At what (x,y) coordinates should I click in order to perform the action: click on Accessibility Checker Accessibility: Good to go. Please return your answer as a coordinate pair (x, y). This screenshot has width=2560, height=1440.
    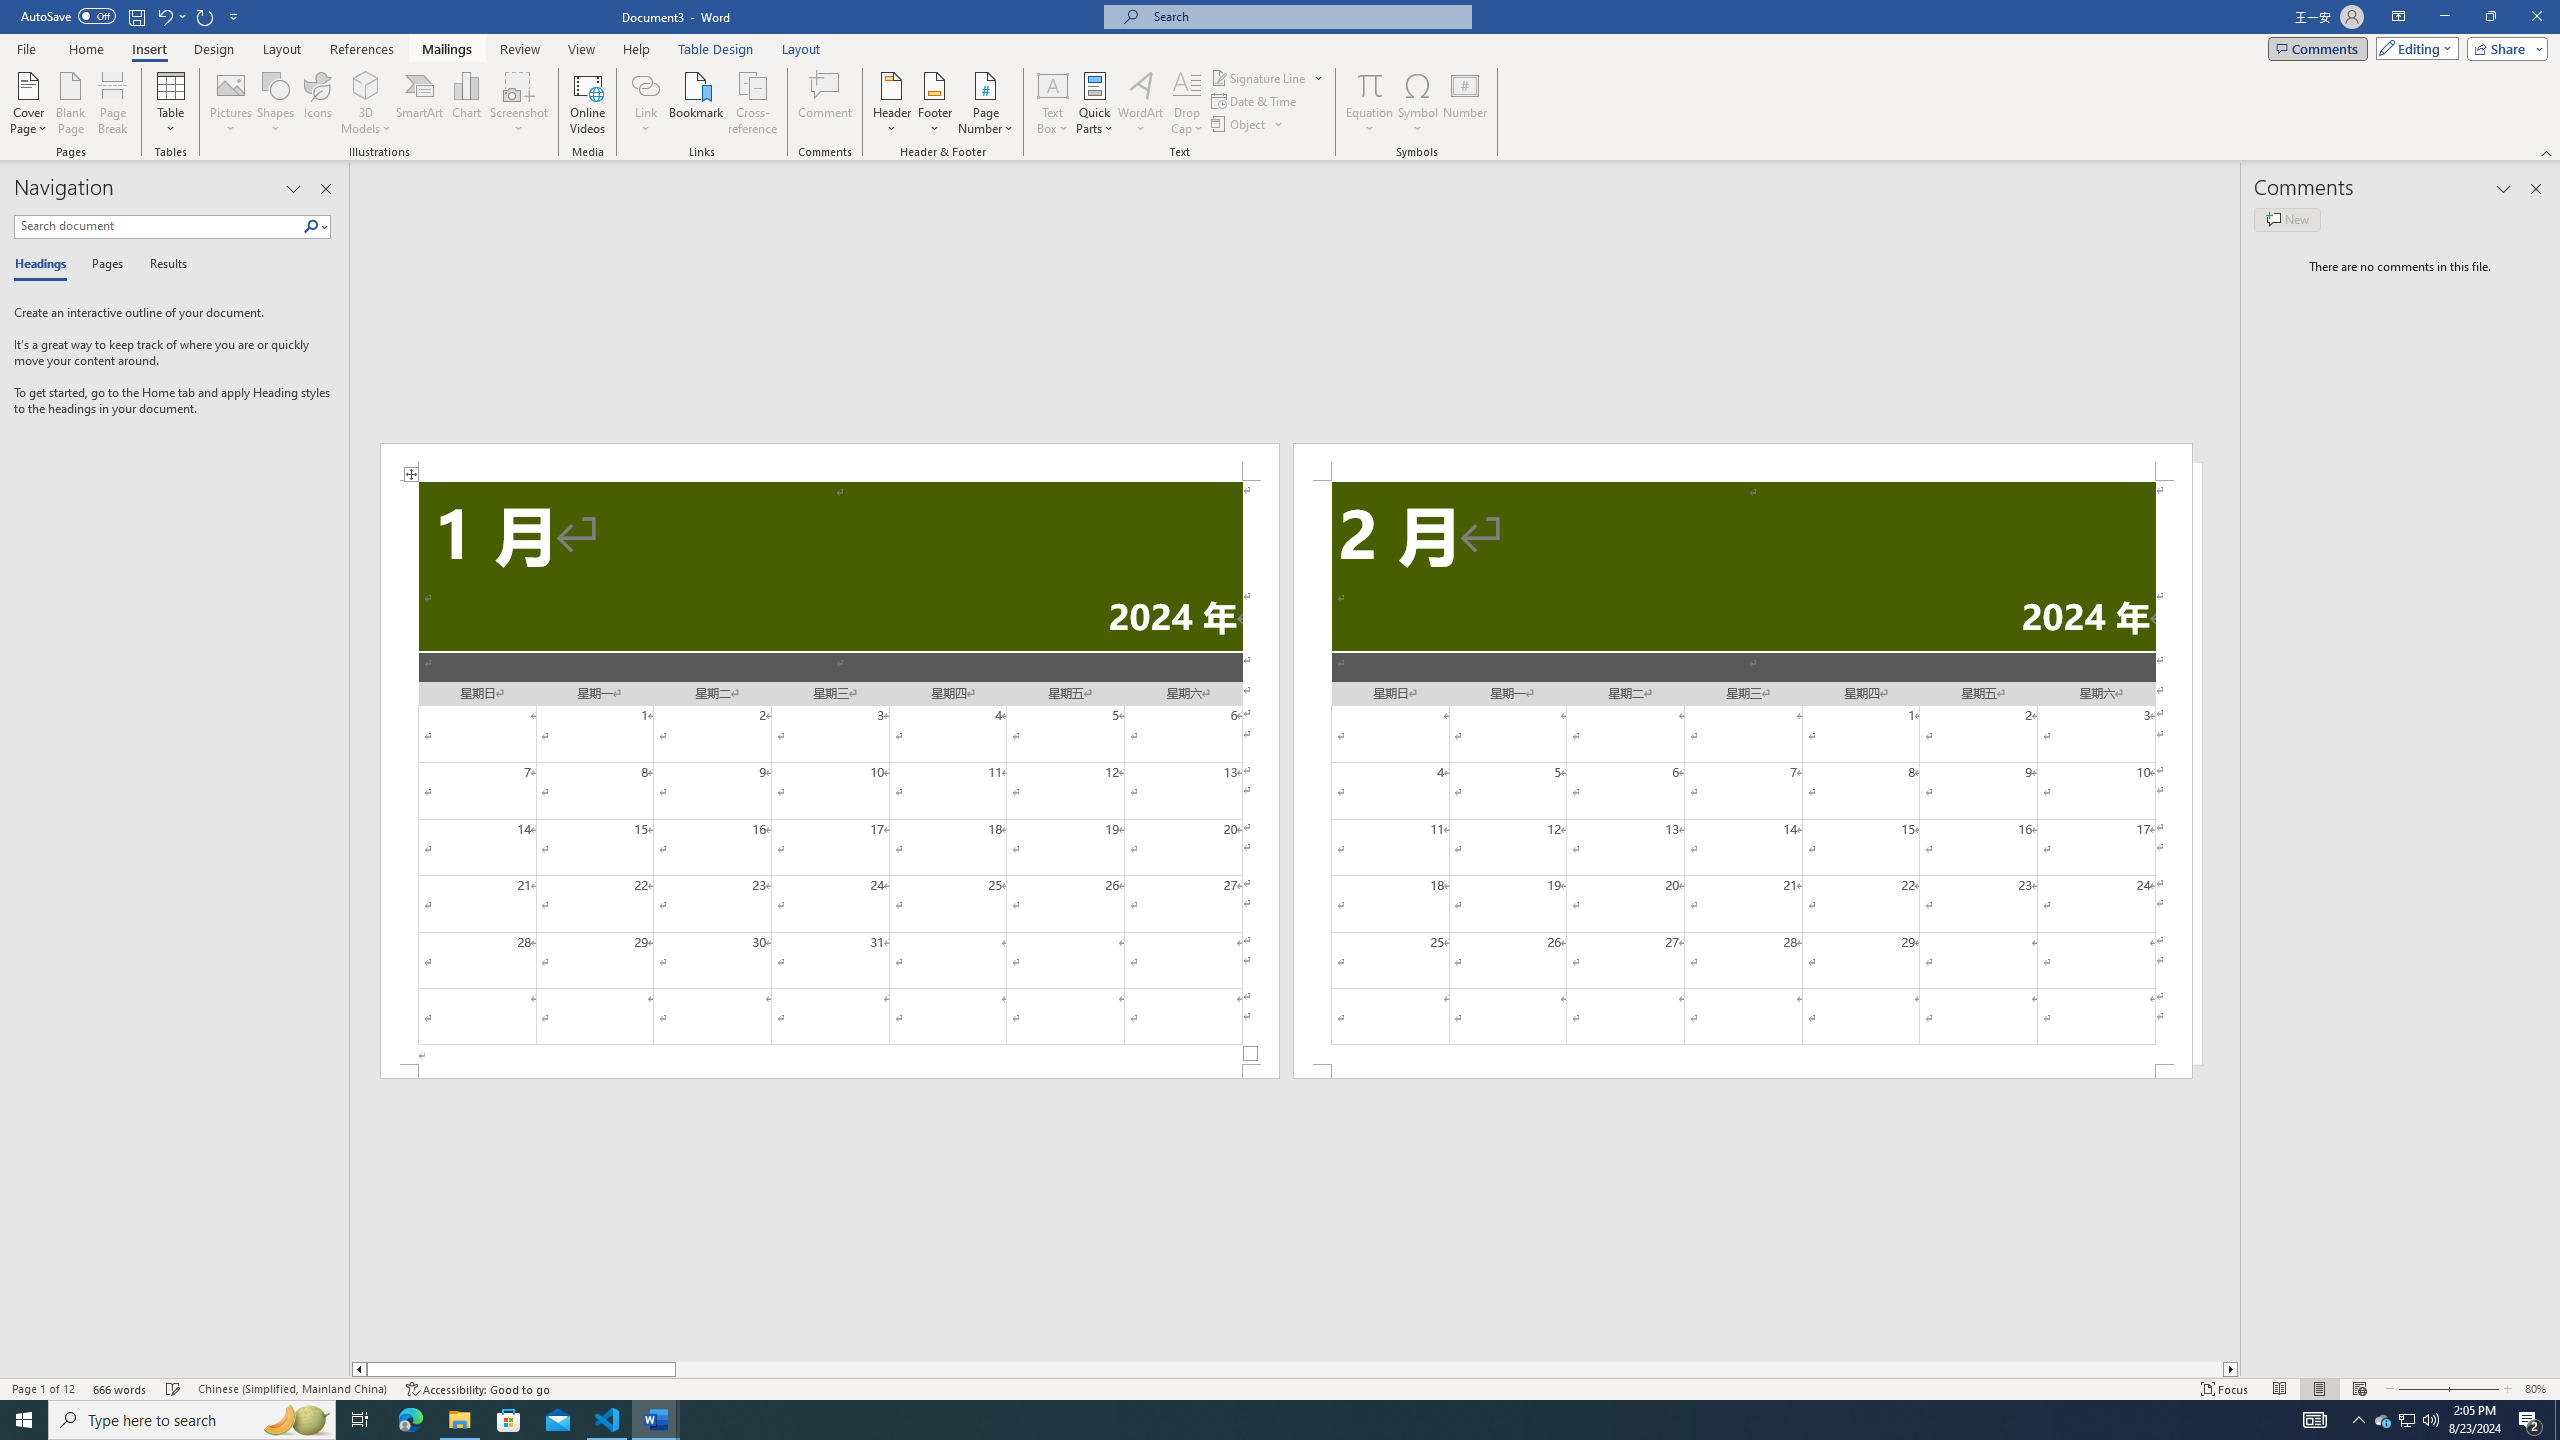
    Looking at the image, I should click on (477, 1389).